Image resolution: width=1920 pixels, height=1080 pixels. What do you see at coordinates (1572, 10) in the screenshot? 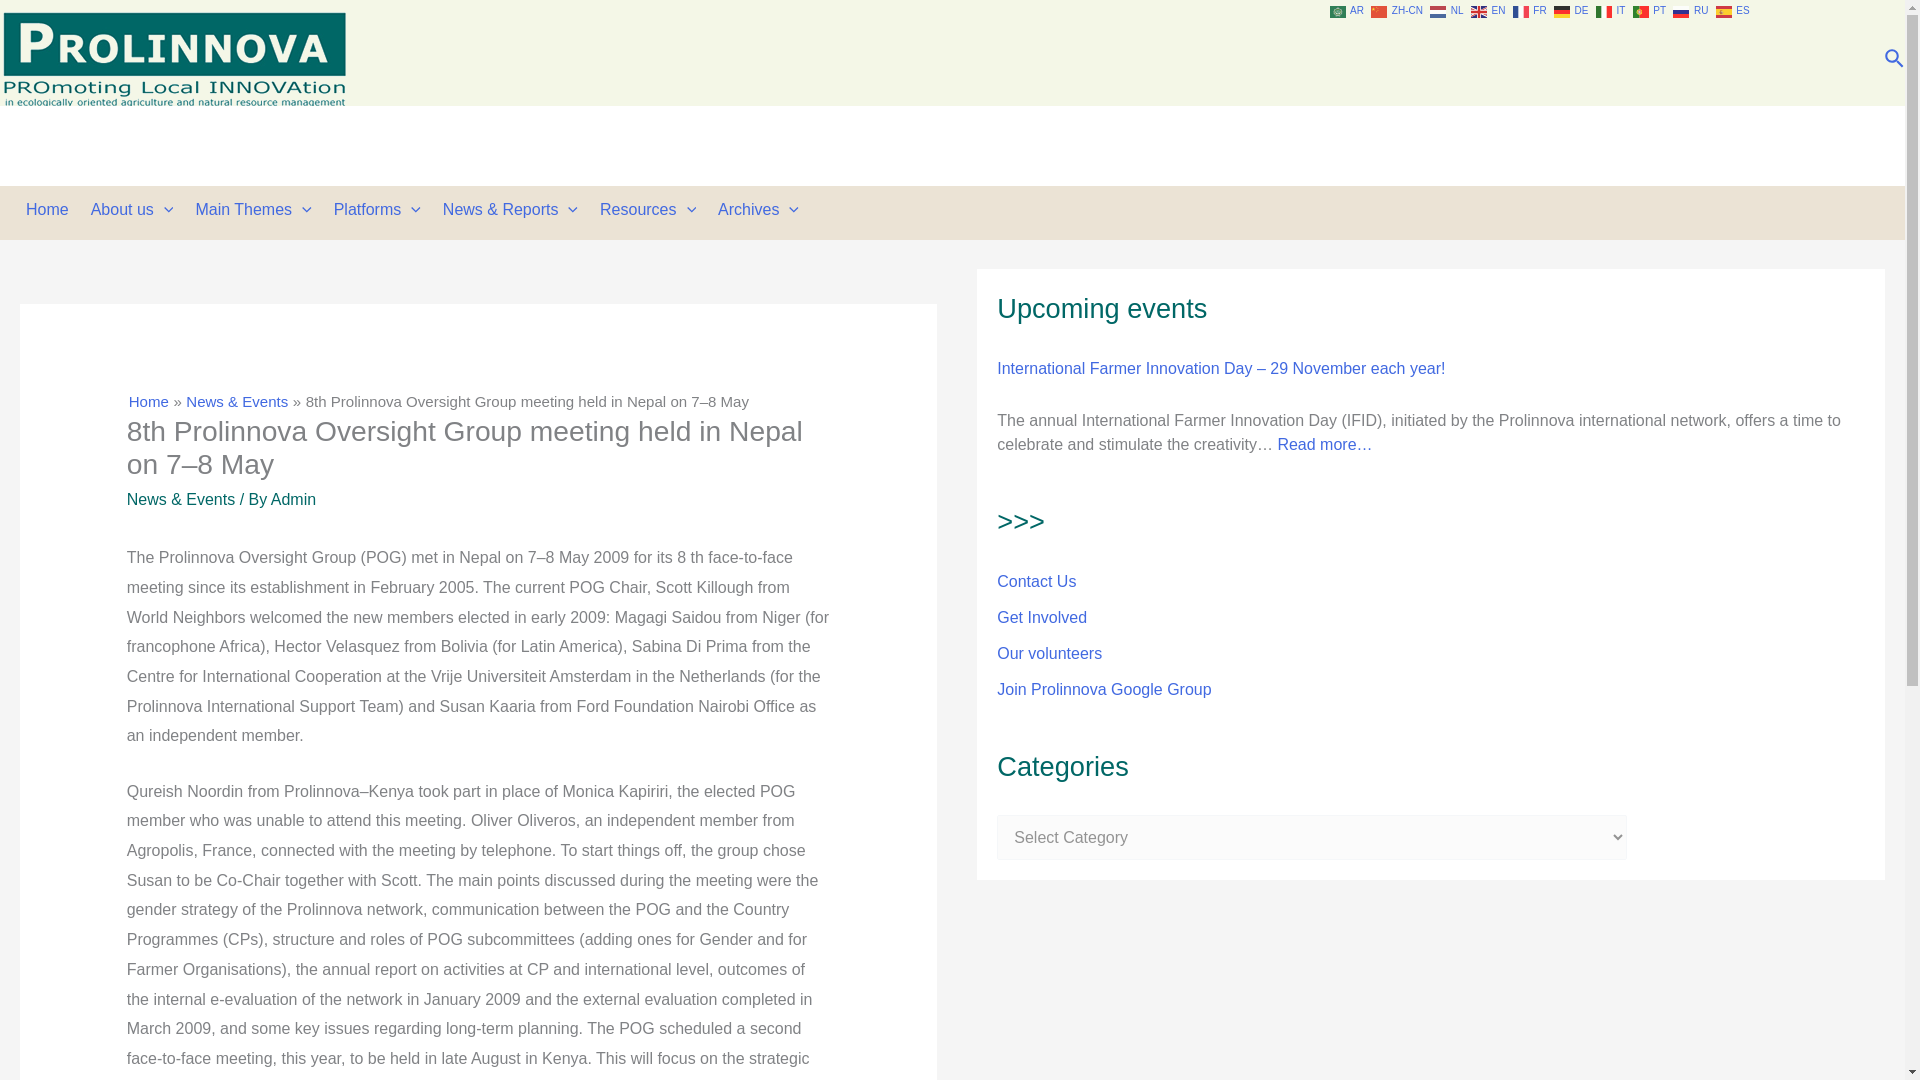
I see `German` at bounding box center [1572, 10].